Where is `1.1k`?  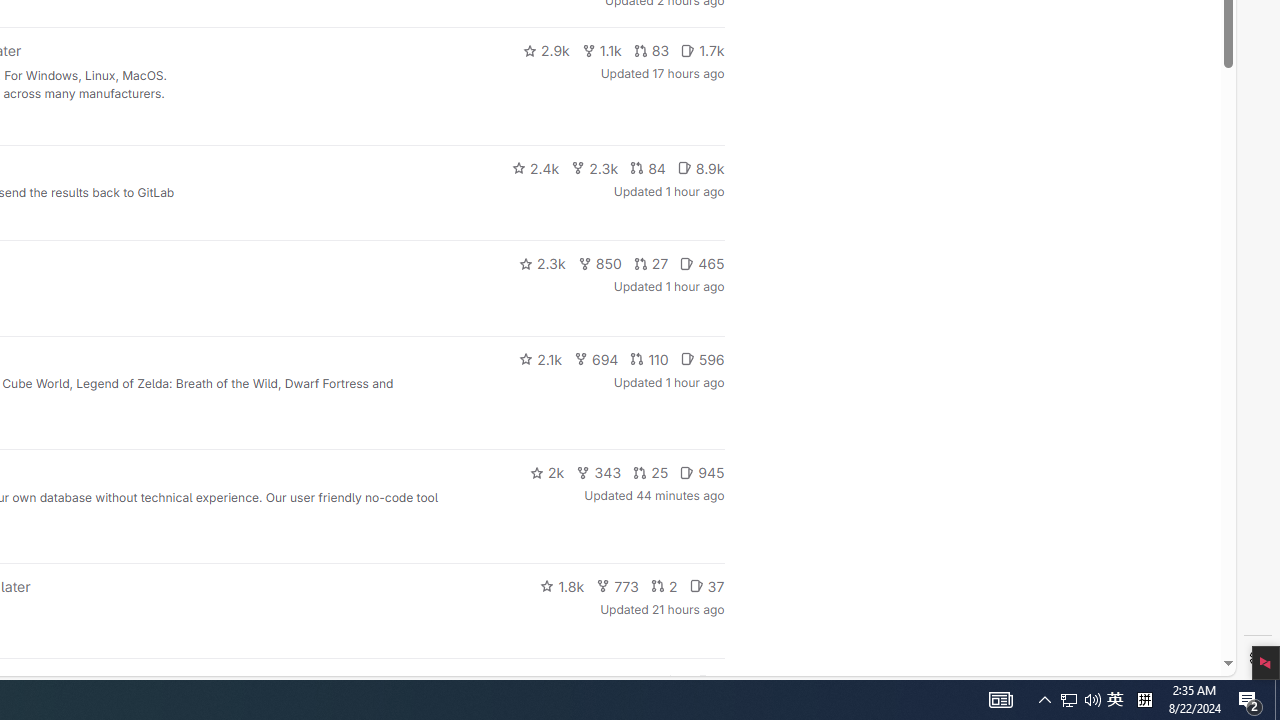
1.1k is located at coordinates (602, 50).